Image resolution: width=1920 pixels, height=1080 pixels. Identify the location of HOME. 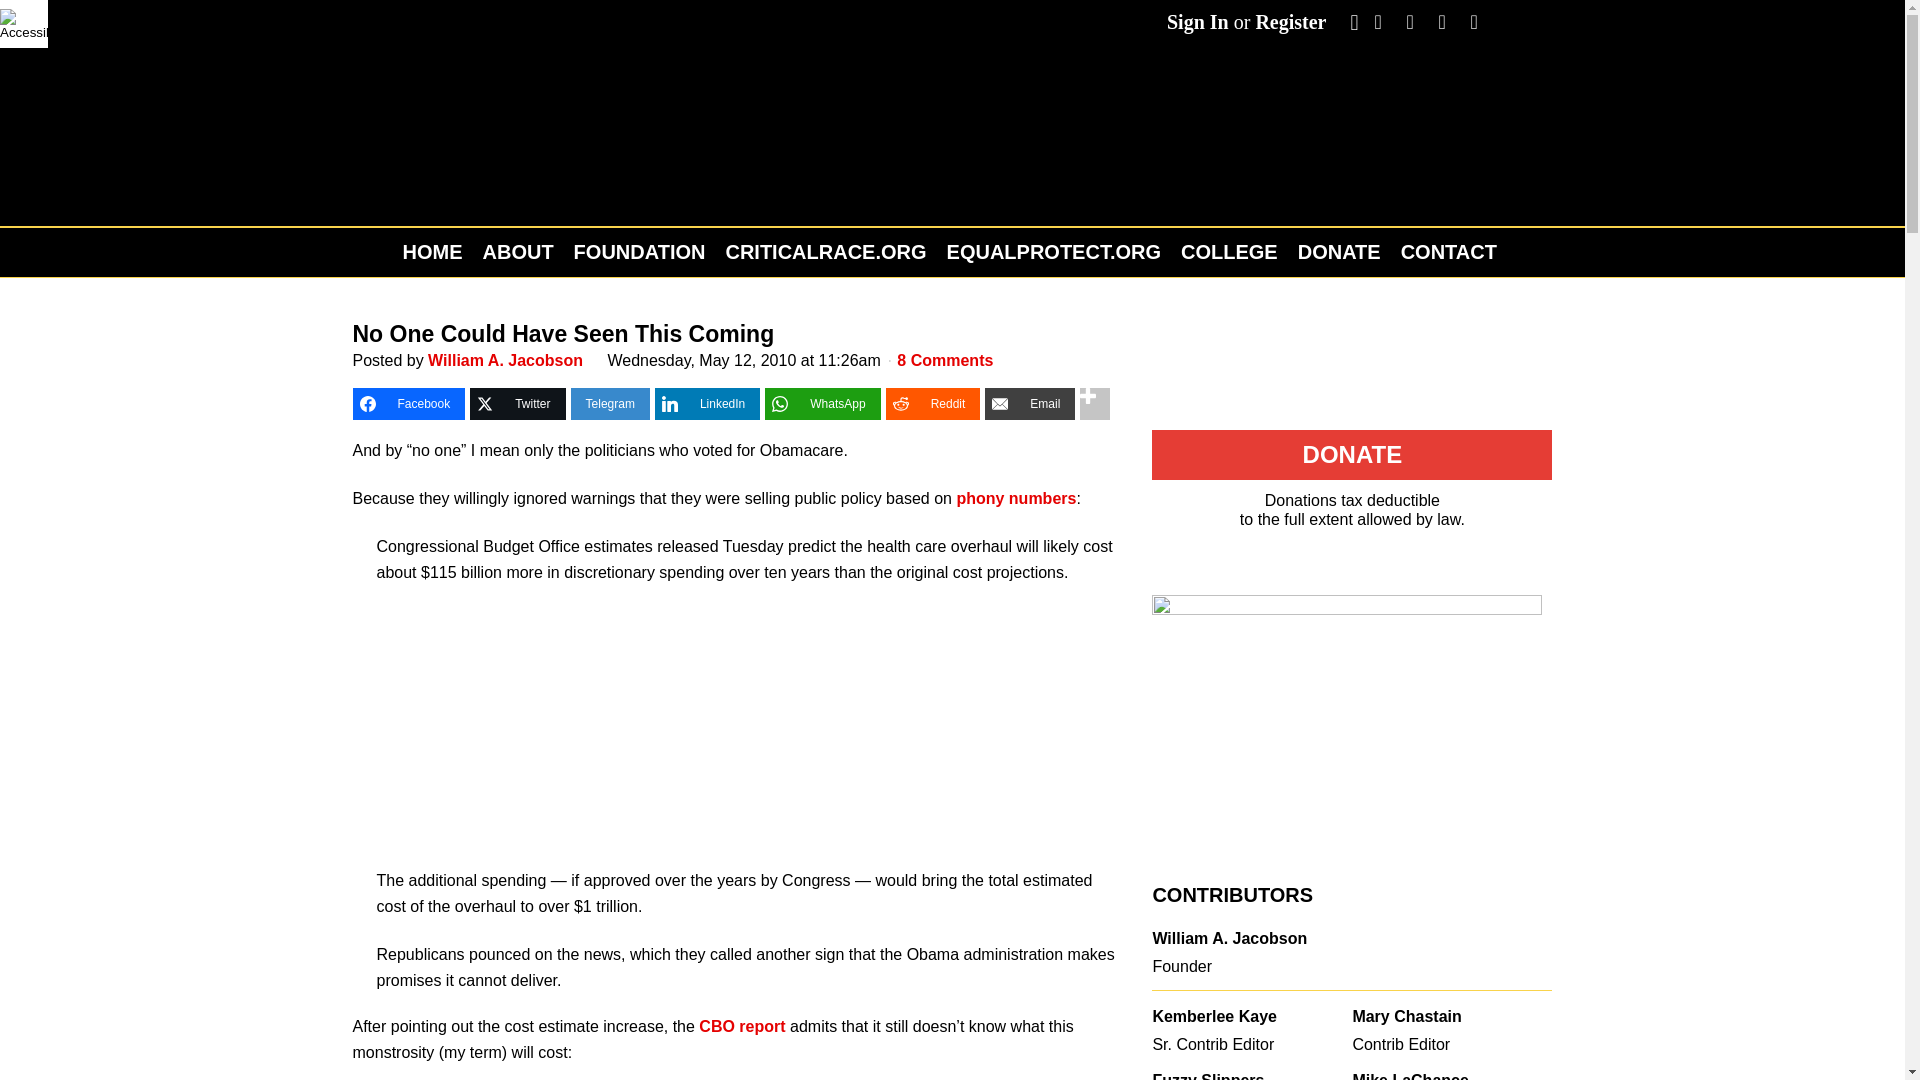
(436, 252).